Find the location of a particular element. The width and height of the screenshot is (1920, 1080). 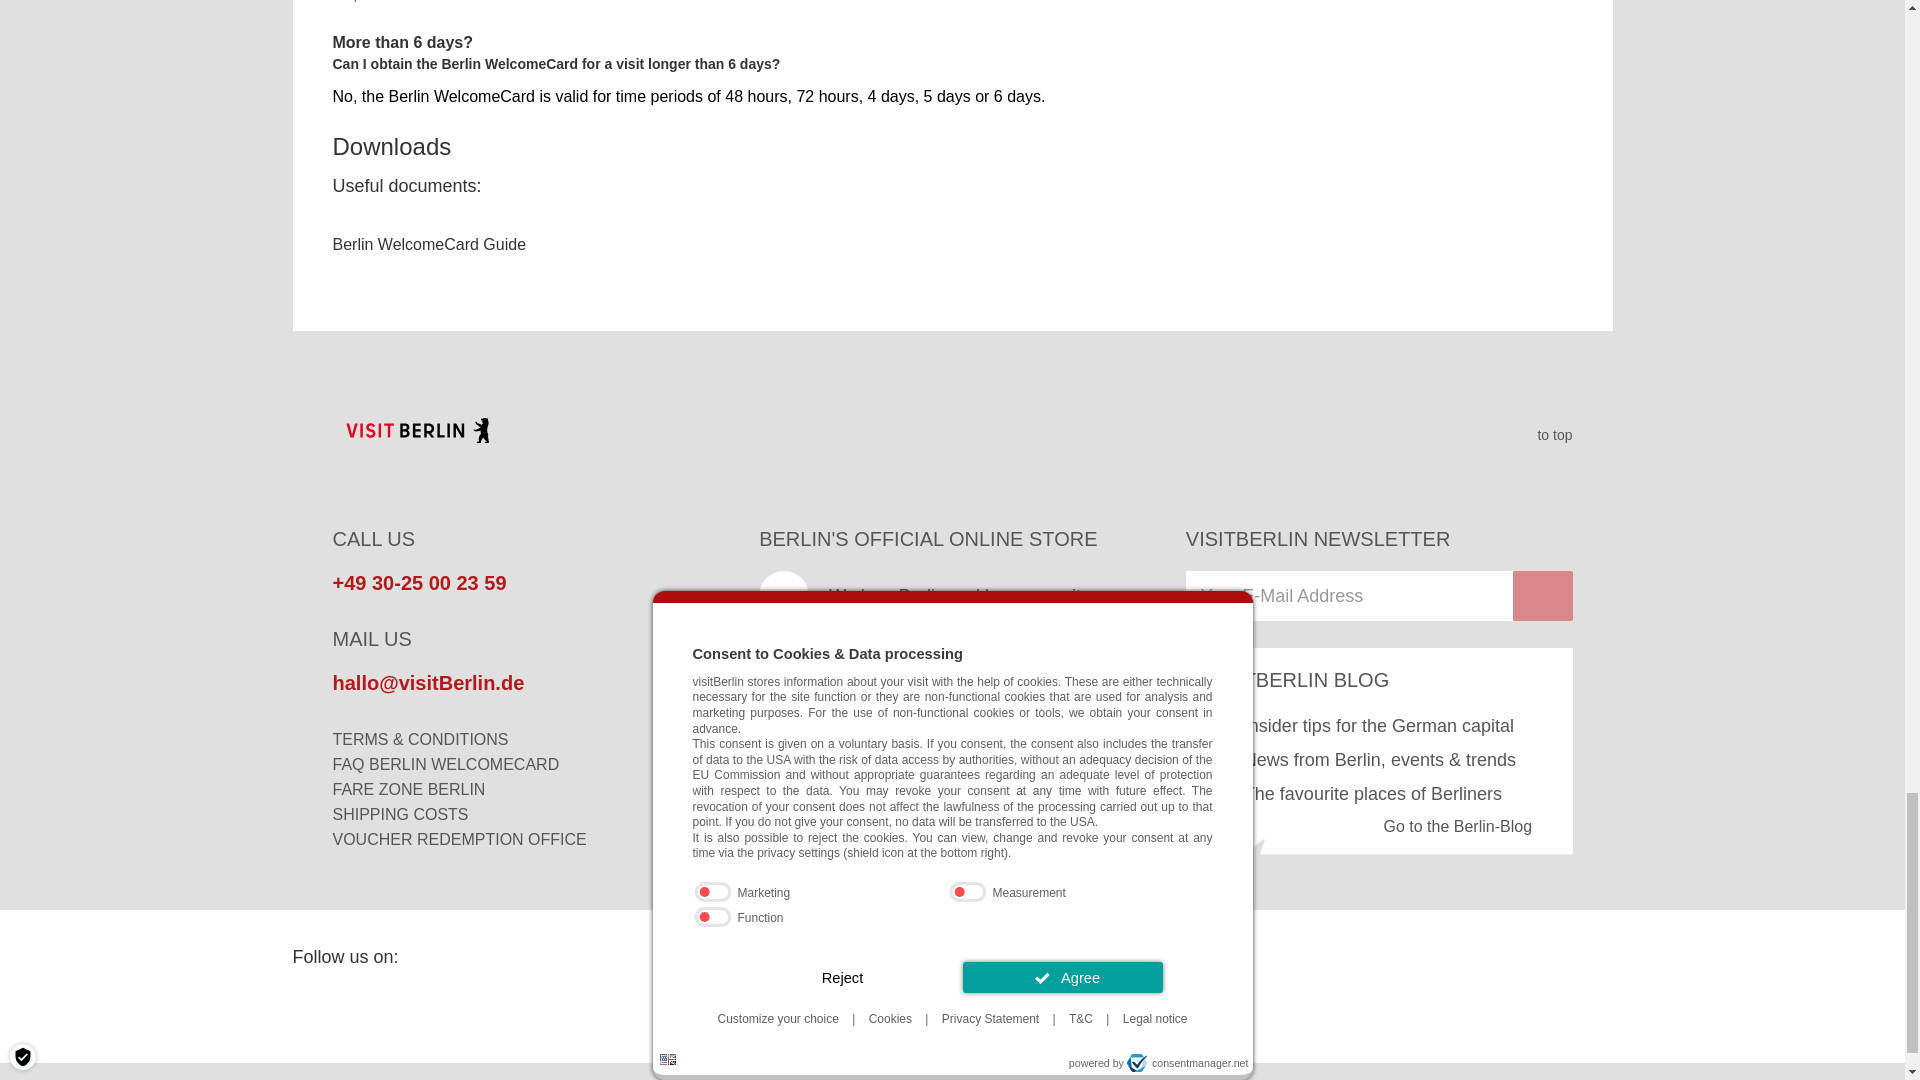

FAQ Berlin WelcomeCard is located at coordinates (445, 764).